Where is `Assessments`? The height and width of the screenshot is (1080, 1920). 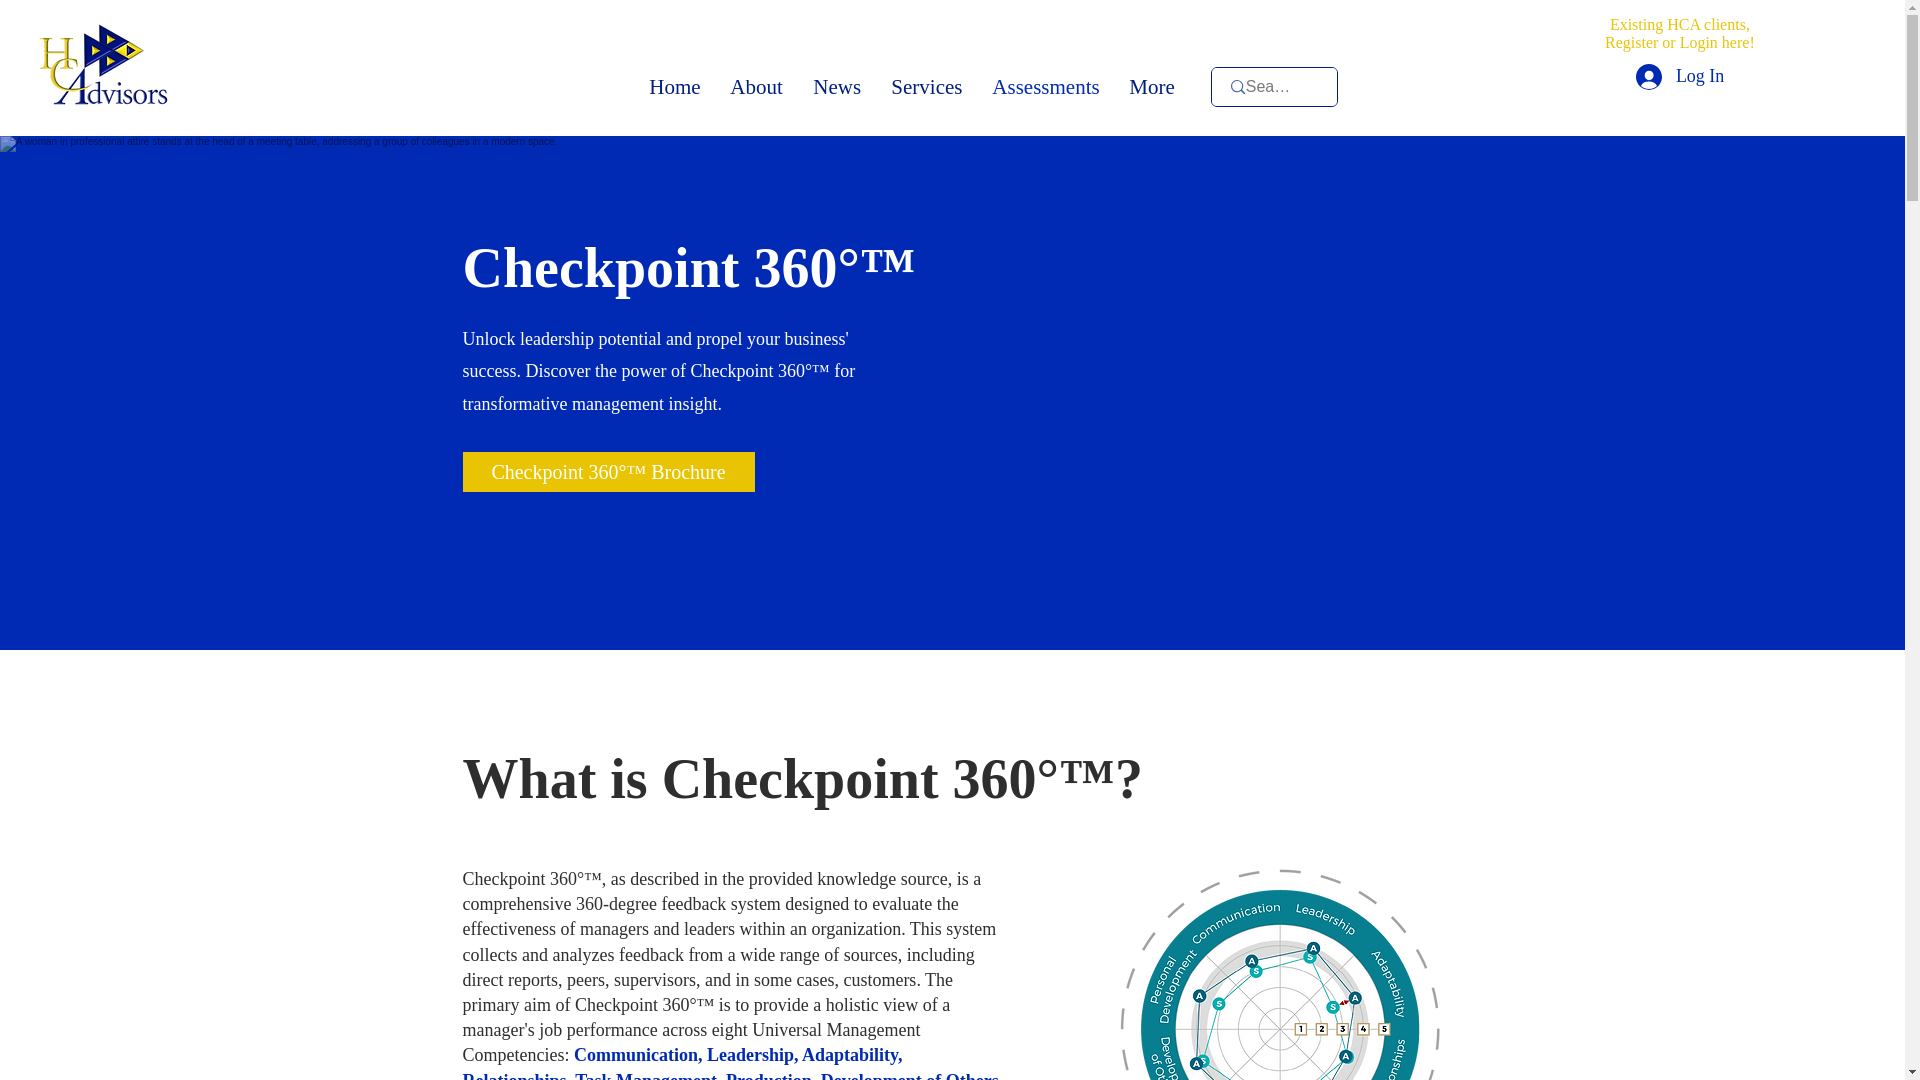
Assessments is located at coordinates (1045, 87).